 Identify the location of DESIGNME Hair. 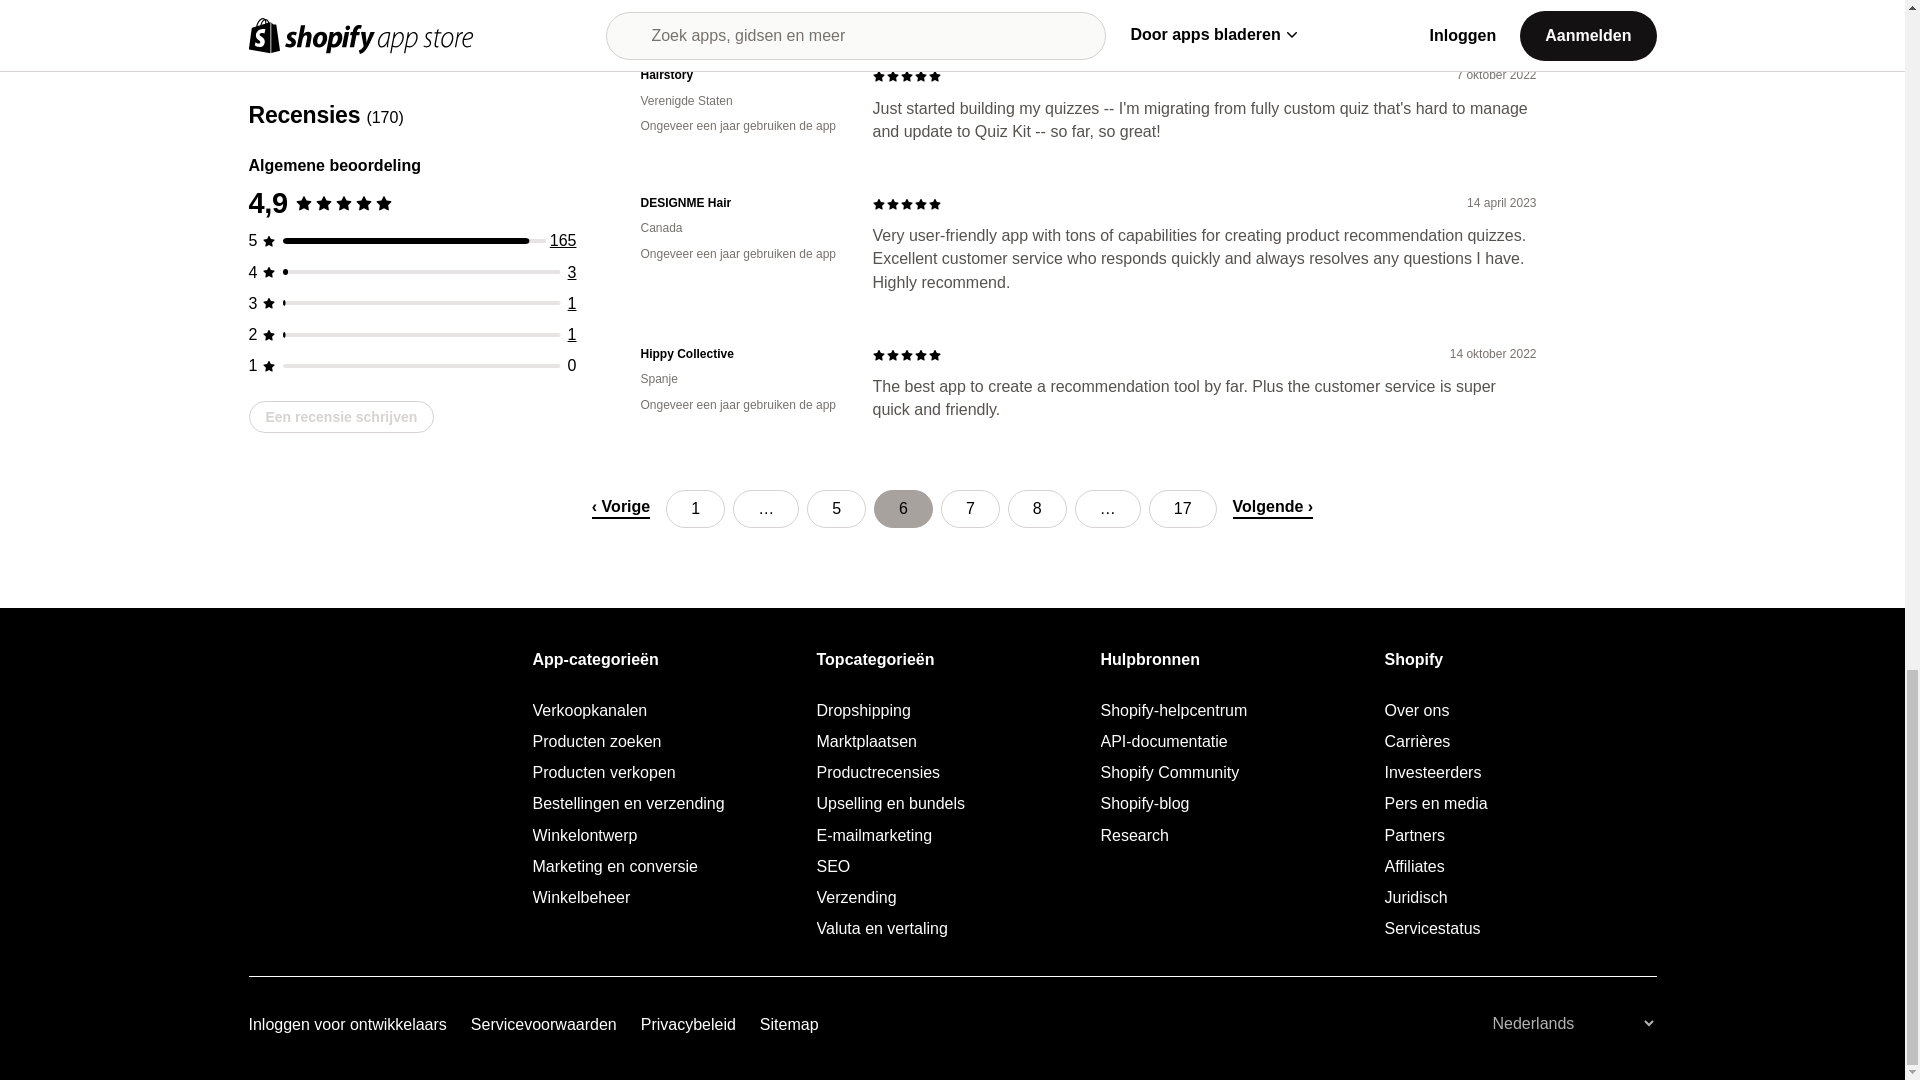
(740, 203).